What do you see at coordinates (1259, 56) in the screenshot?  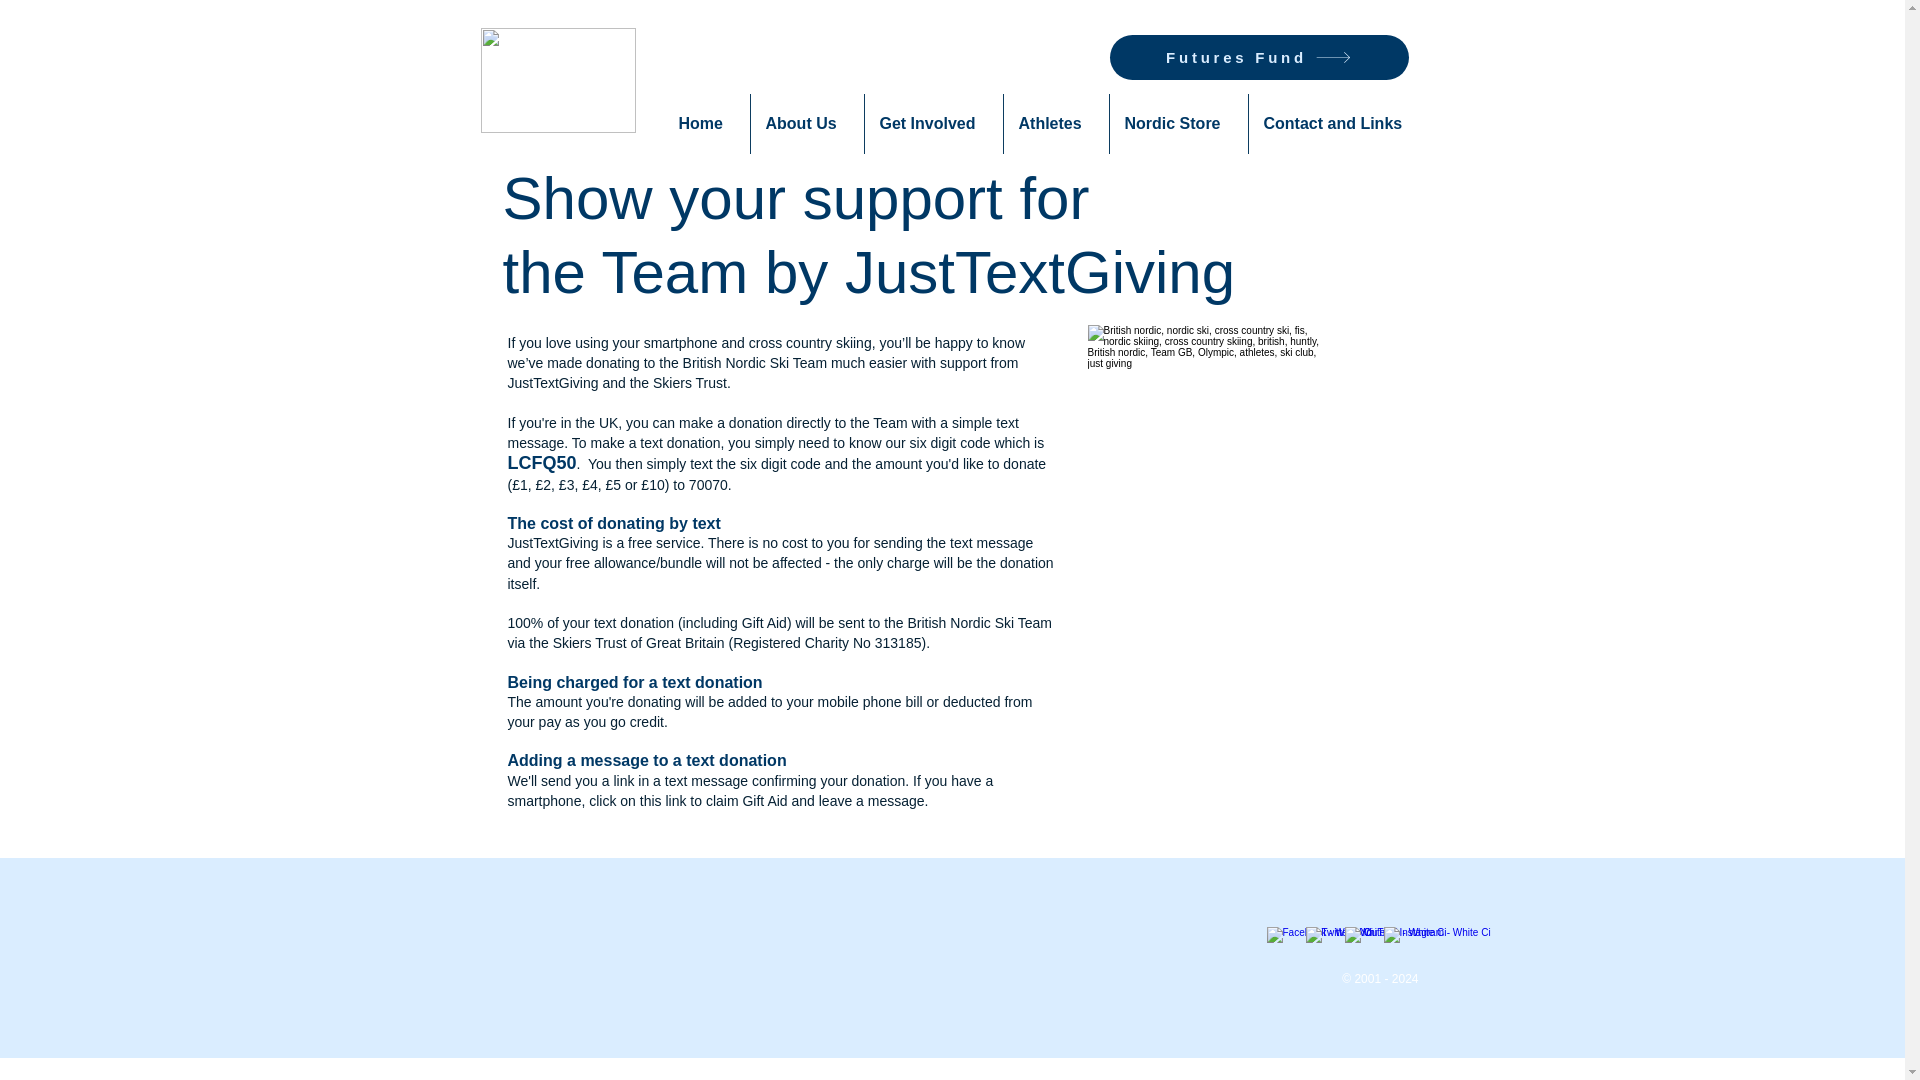 I see `Futures Fund` at bounding box center [1259, 56].